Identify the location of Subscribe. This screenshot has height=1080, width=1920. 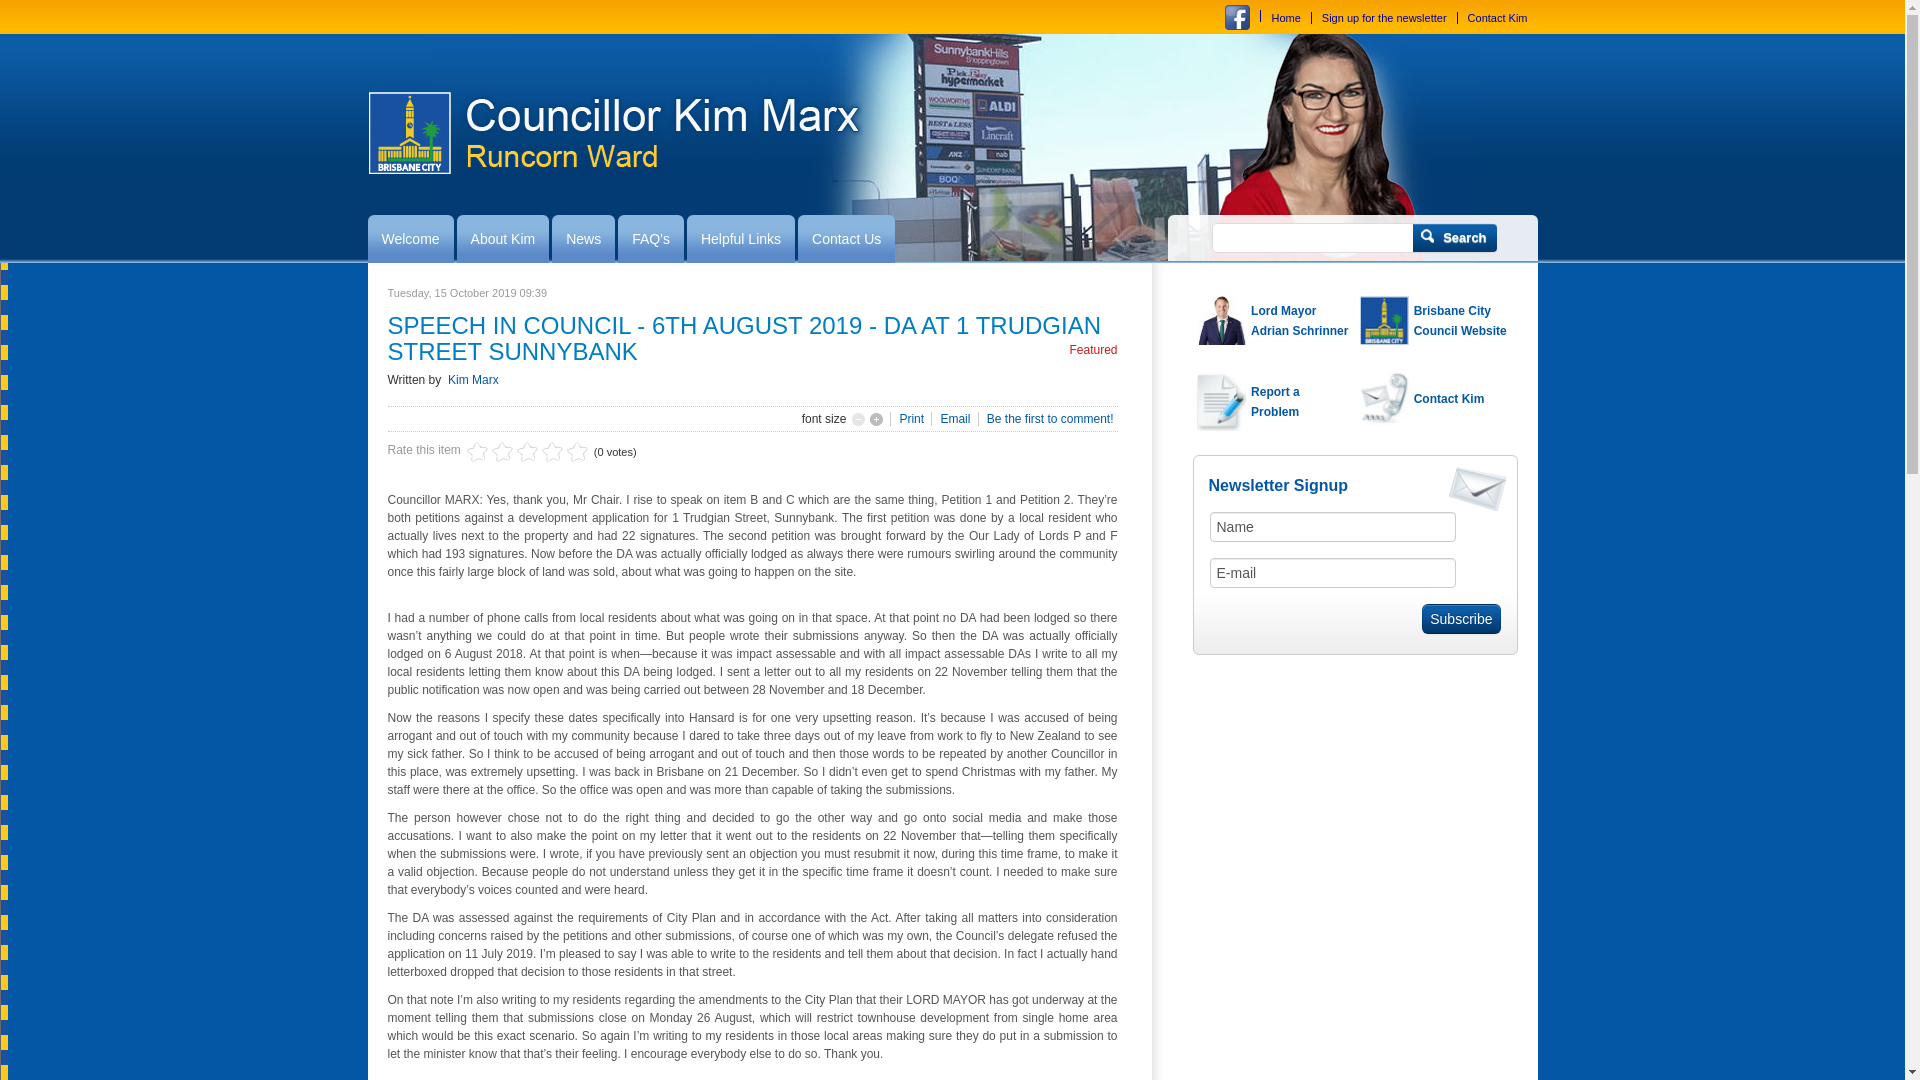
(1461, 619).